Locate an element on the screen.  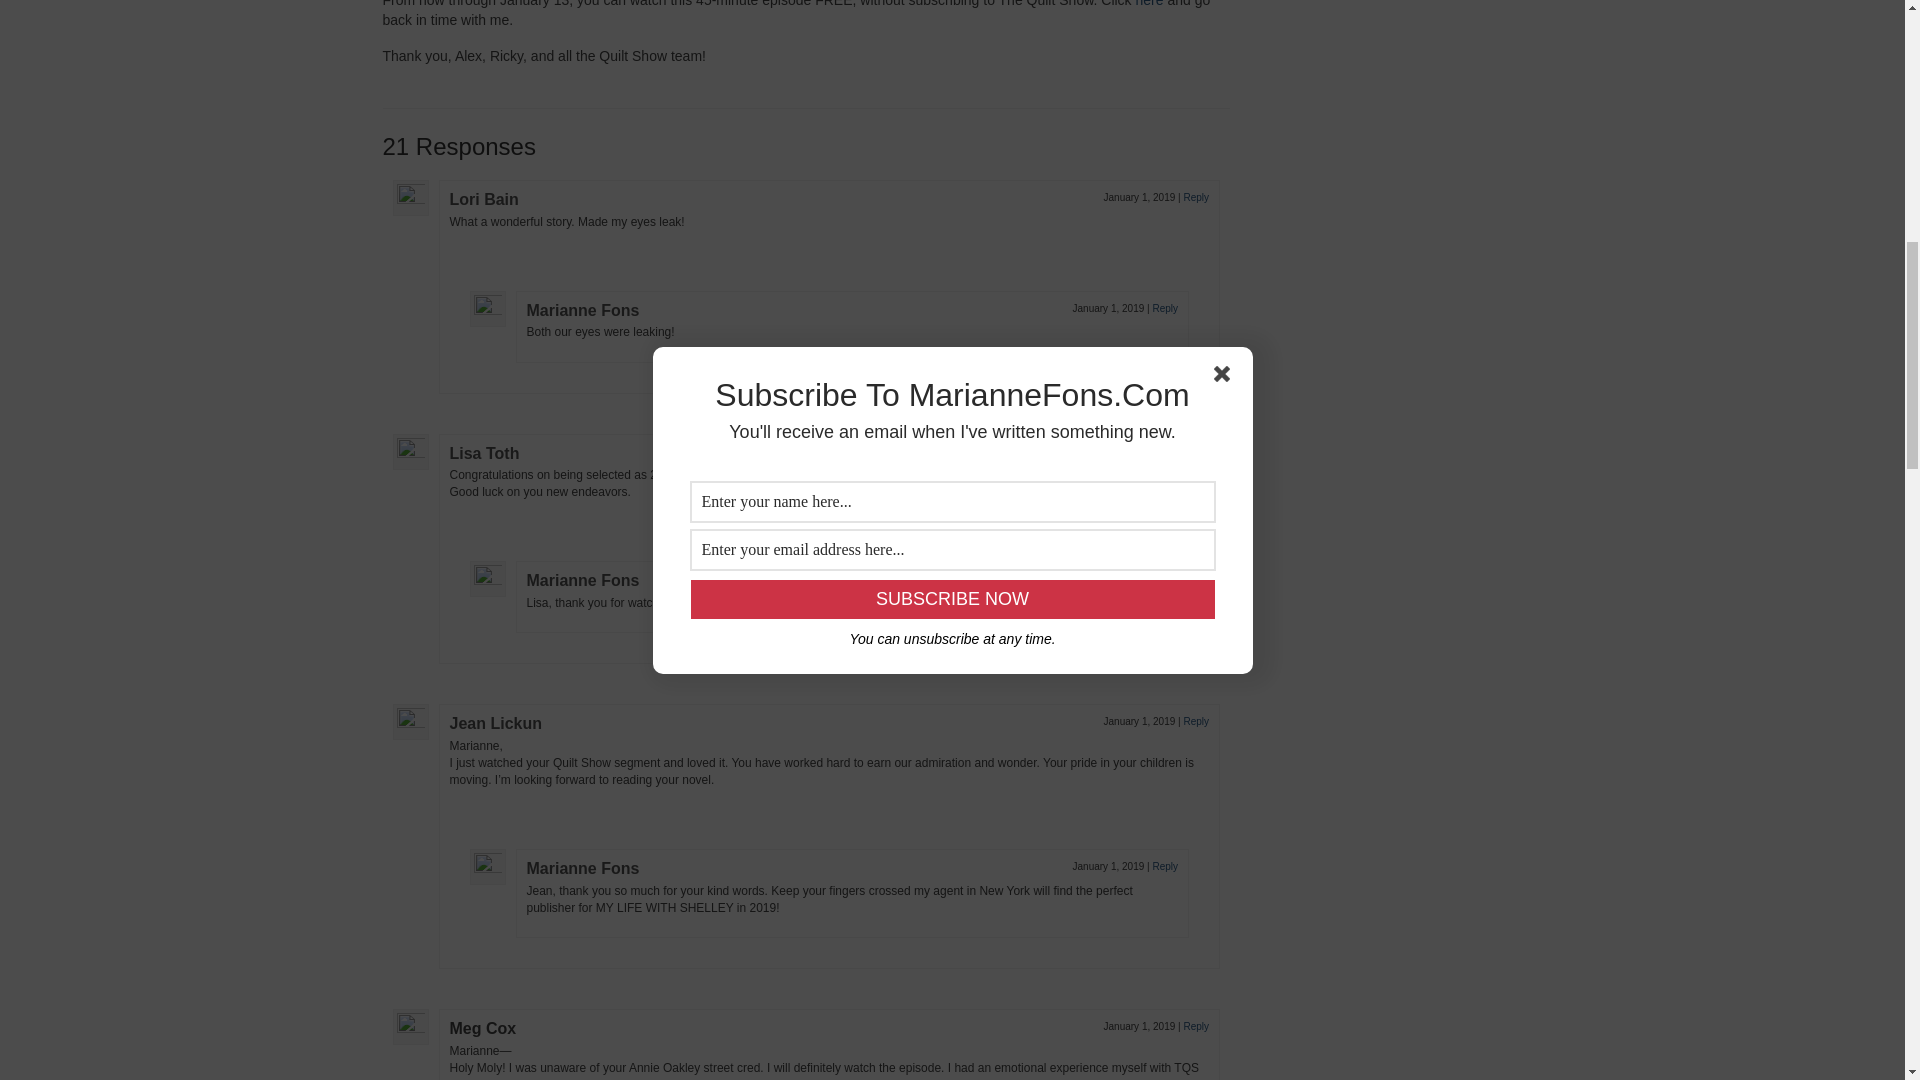
Reply is located at coordinates (1165, 578).